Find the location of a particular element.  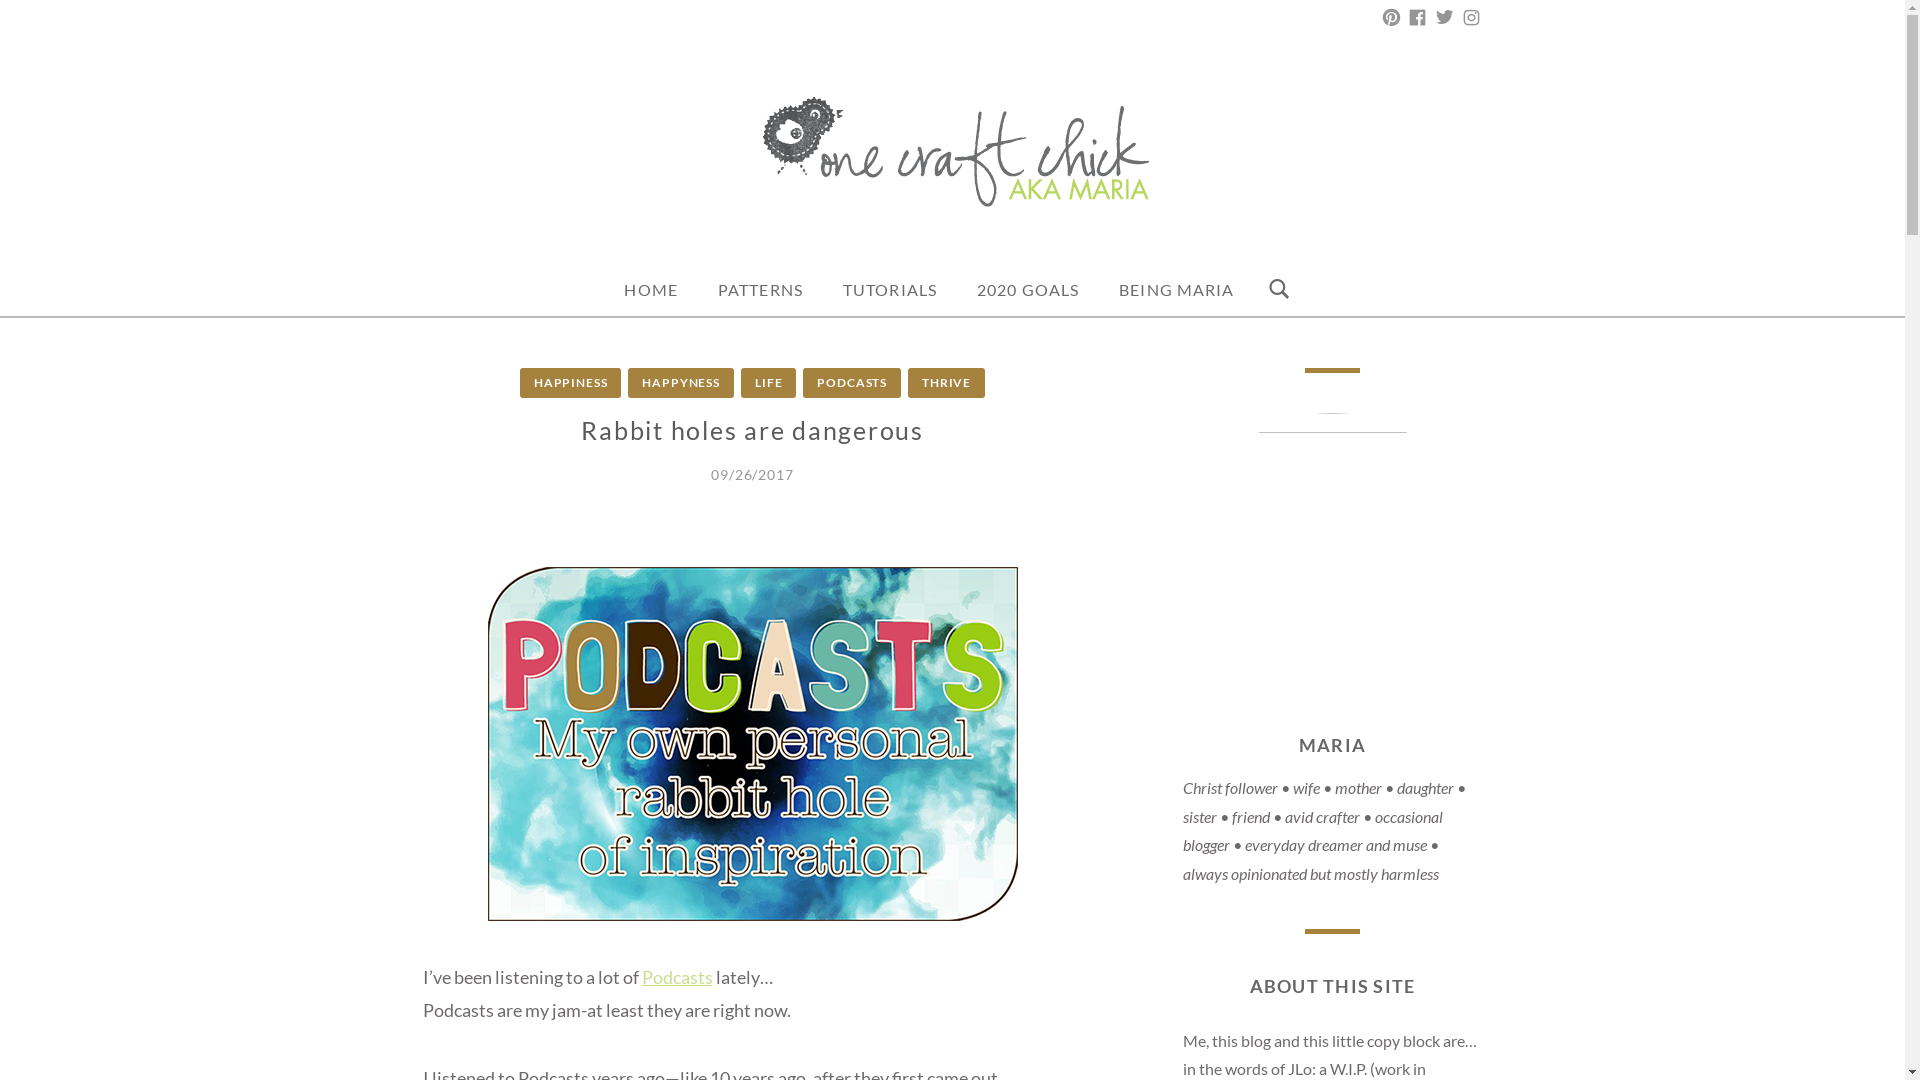

PATTERNS is located at coordinates (760, 290).